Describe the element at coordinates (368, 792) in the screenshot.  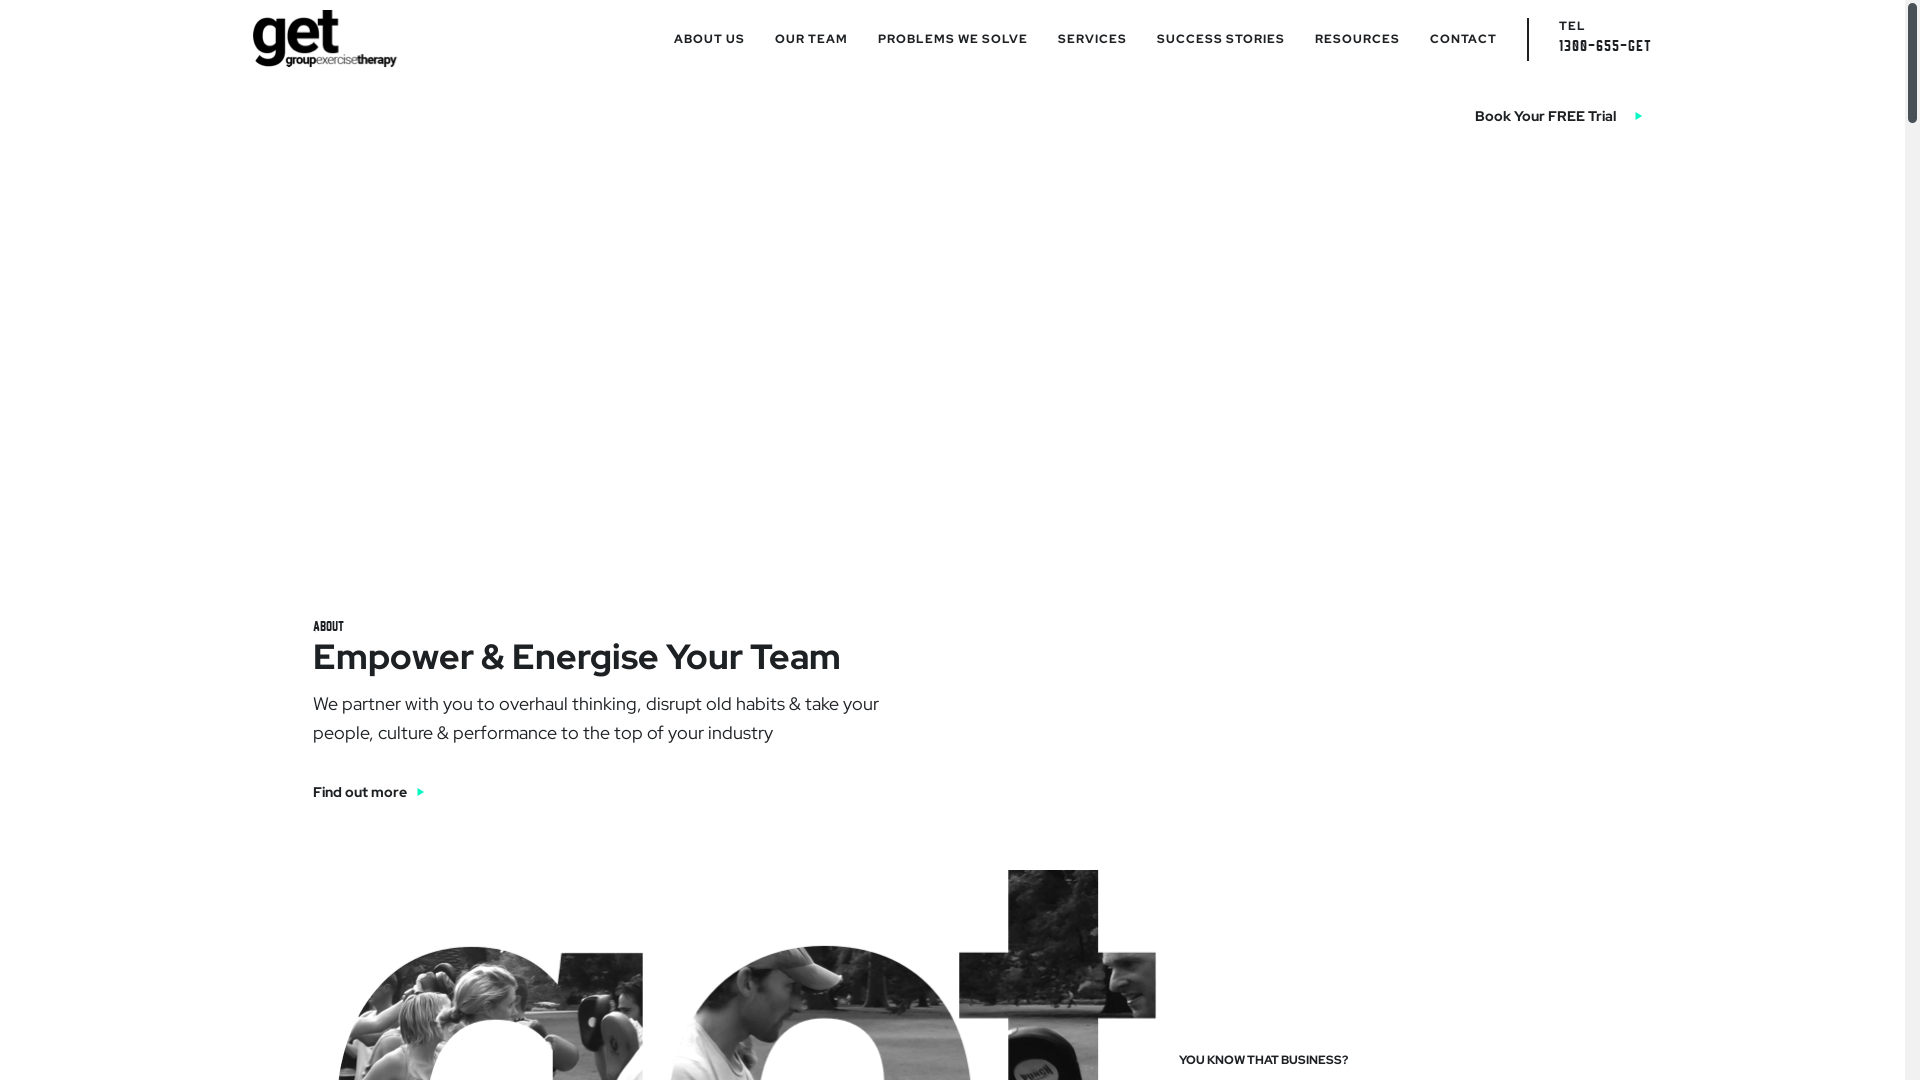
I see `Find out more` at that location.